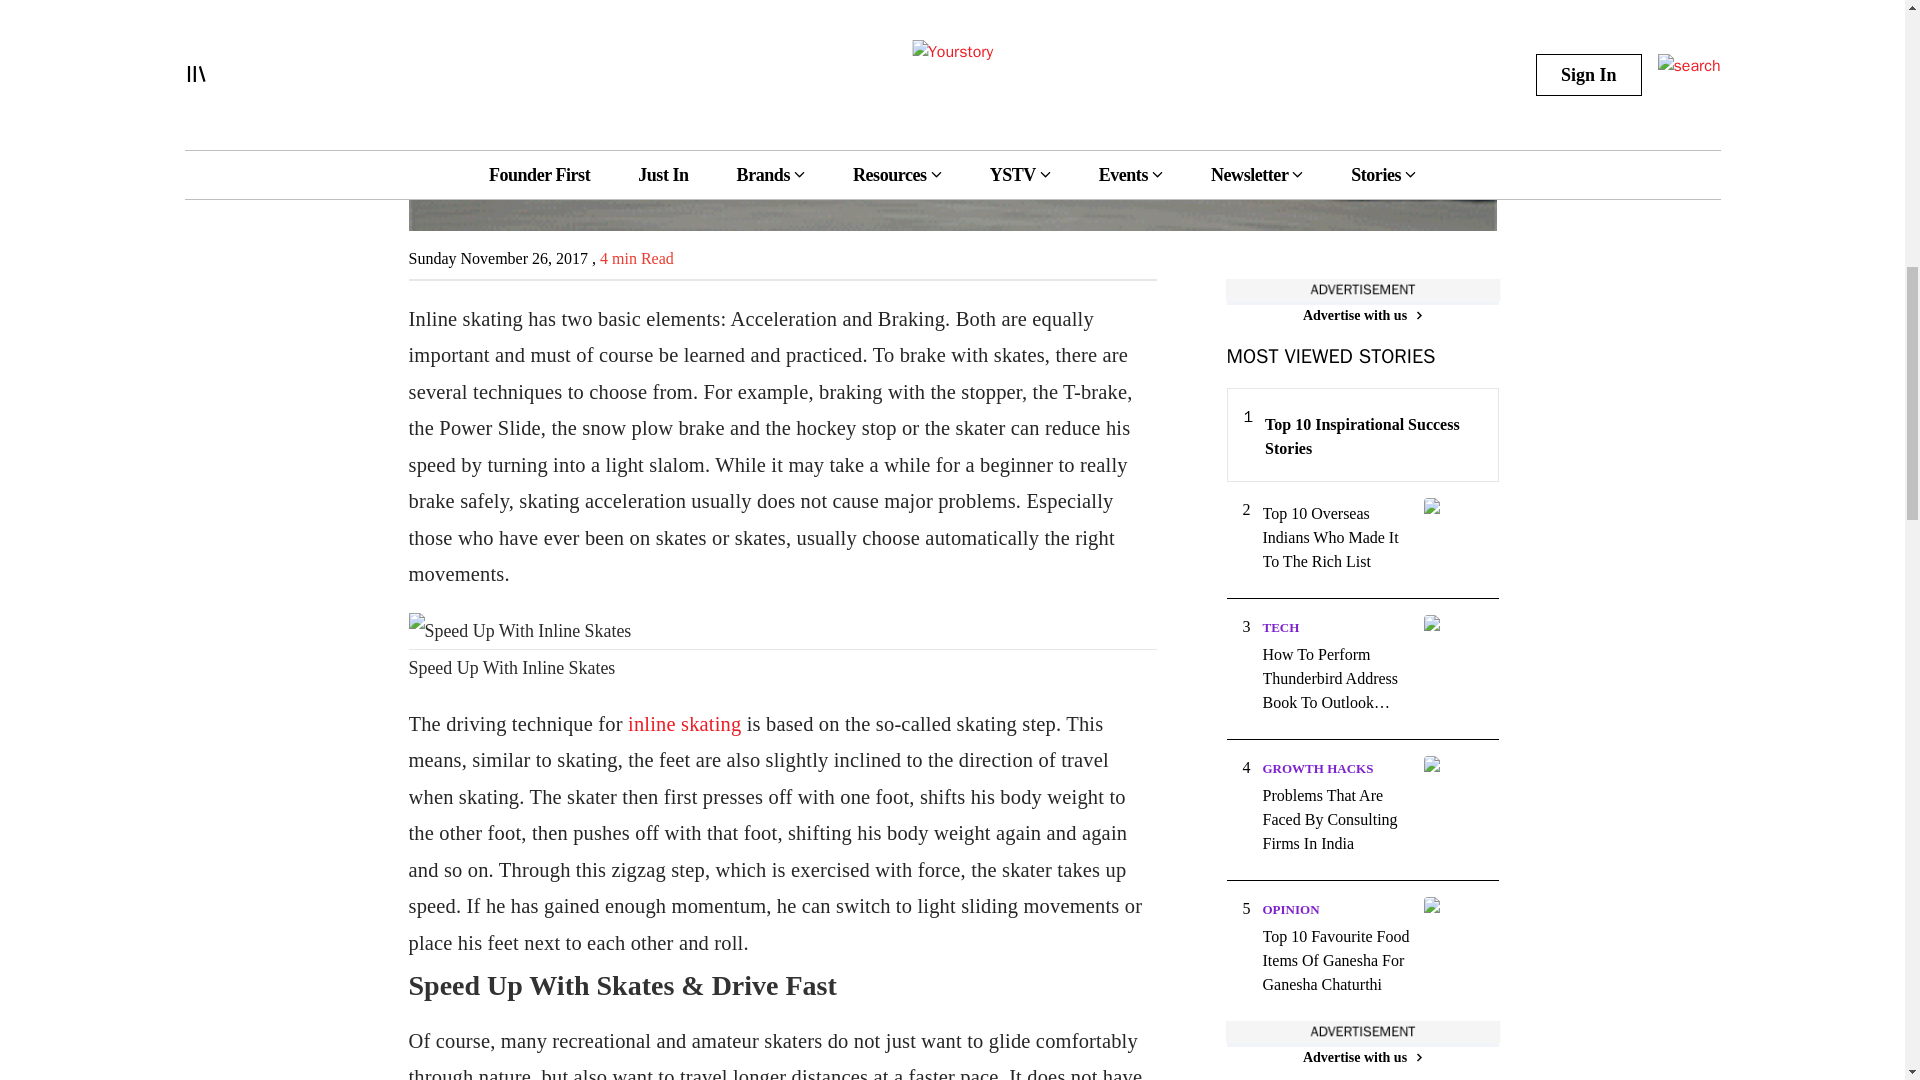  I want to click on Top 10 Favourite Food Items Of Ganesha For Ganesha Chaturthi, so click(1336, 960).